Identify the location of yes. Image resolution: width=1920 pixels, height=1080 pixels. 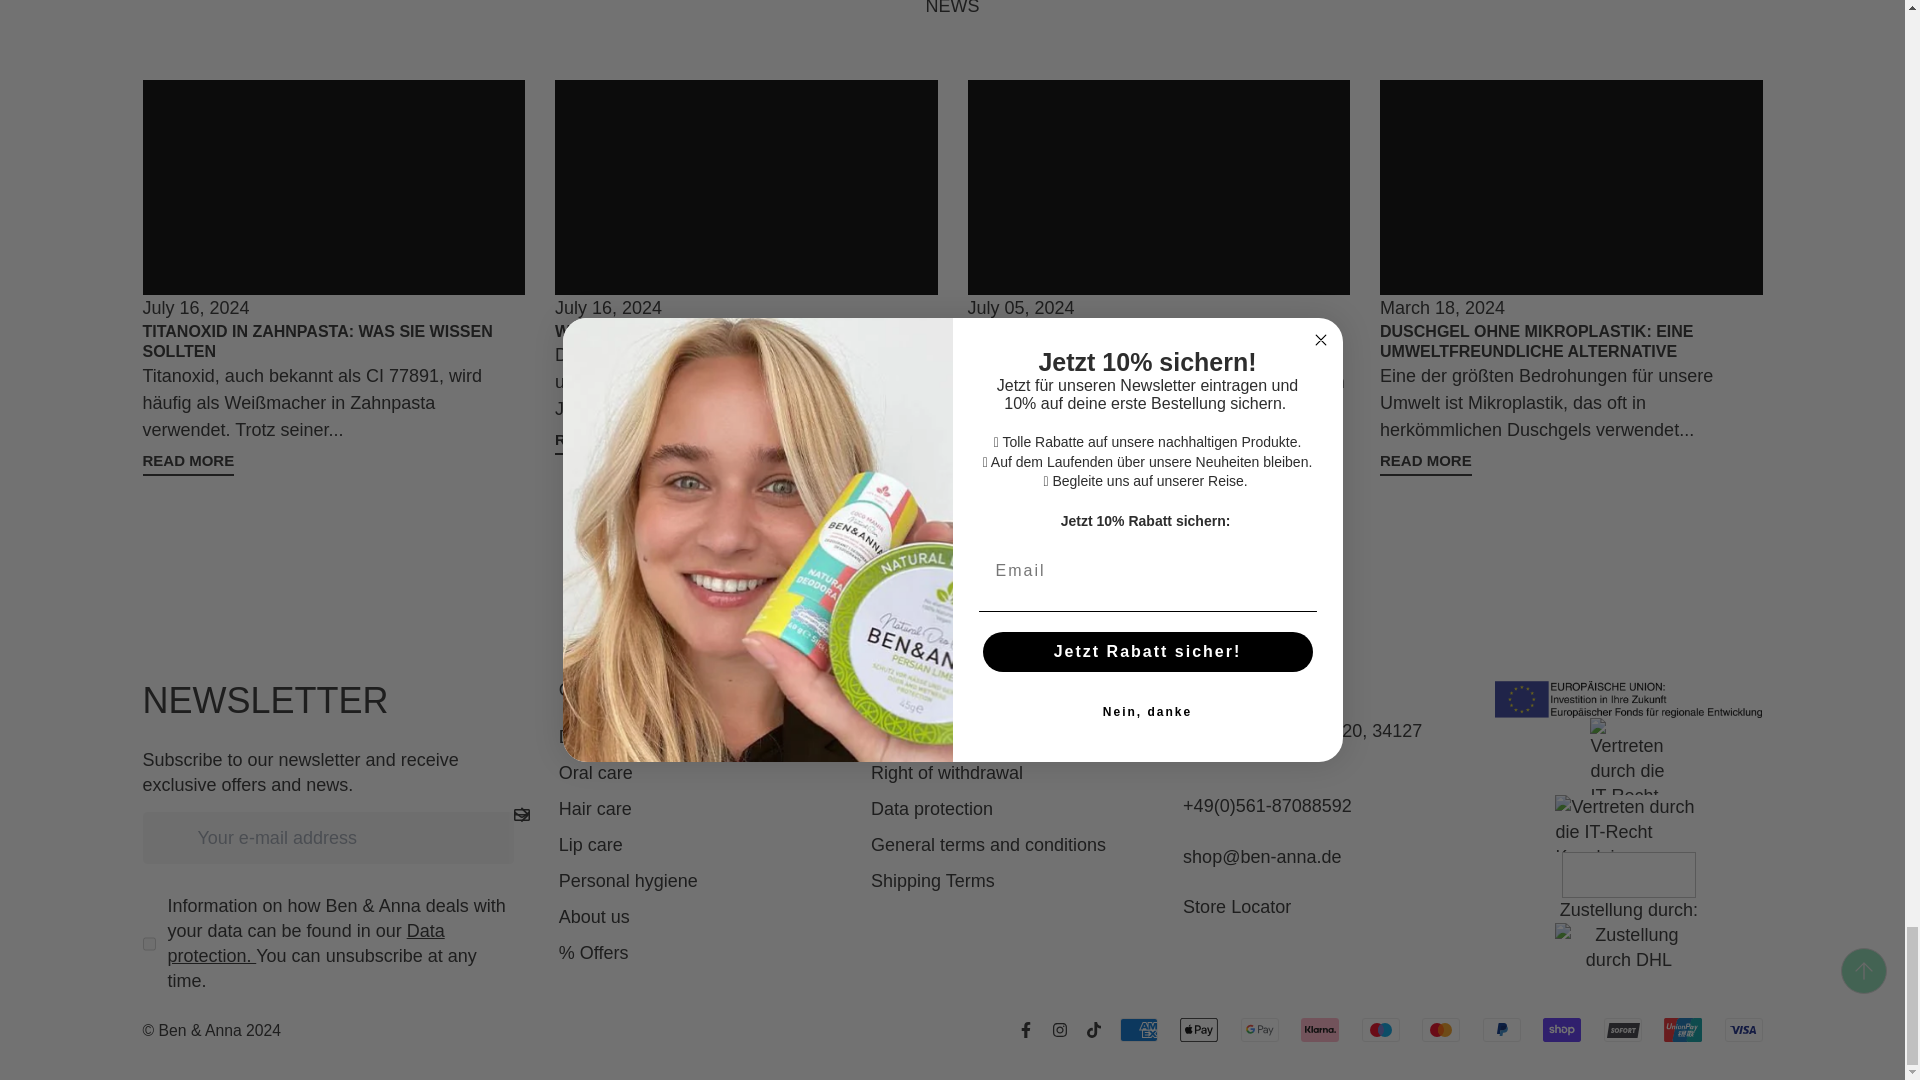
(148, 944).